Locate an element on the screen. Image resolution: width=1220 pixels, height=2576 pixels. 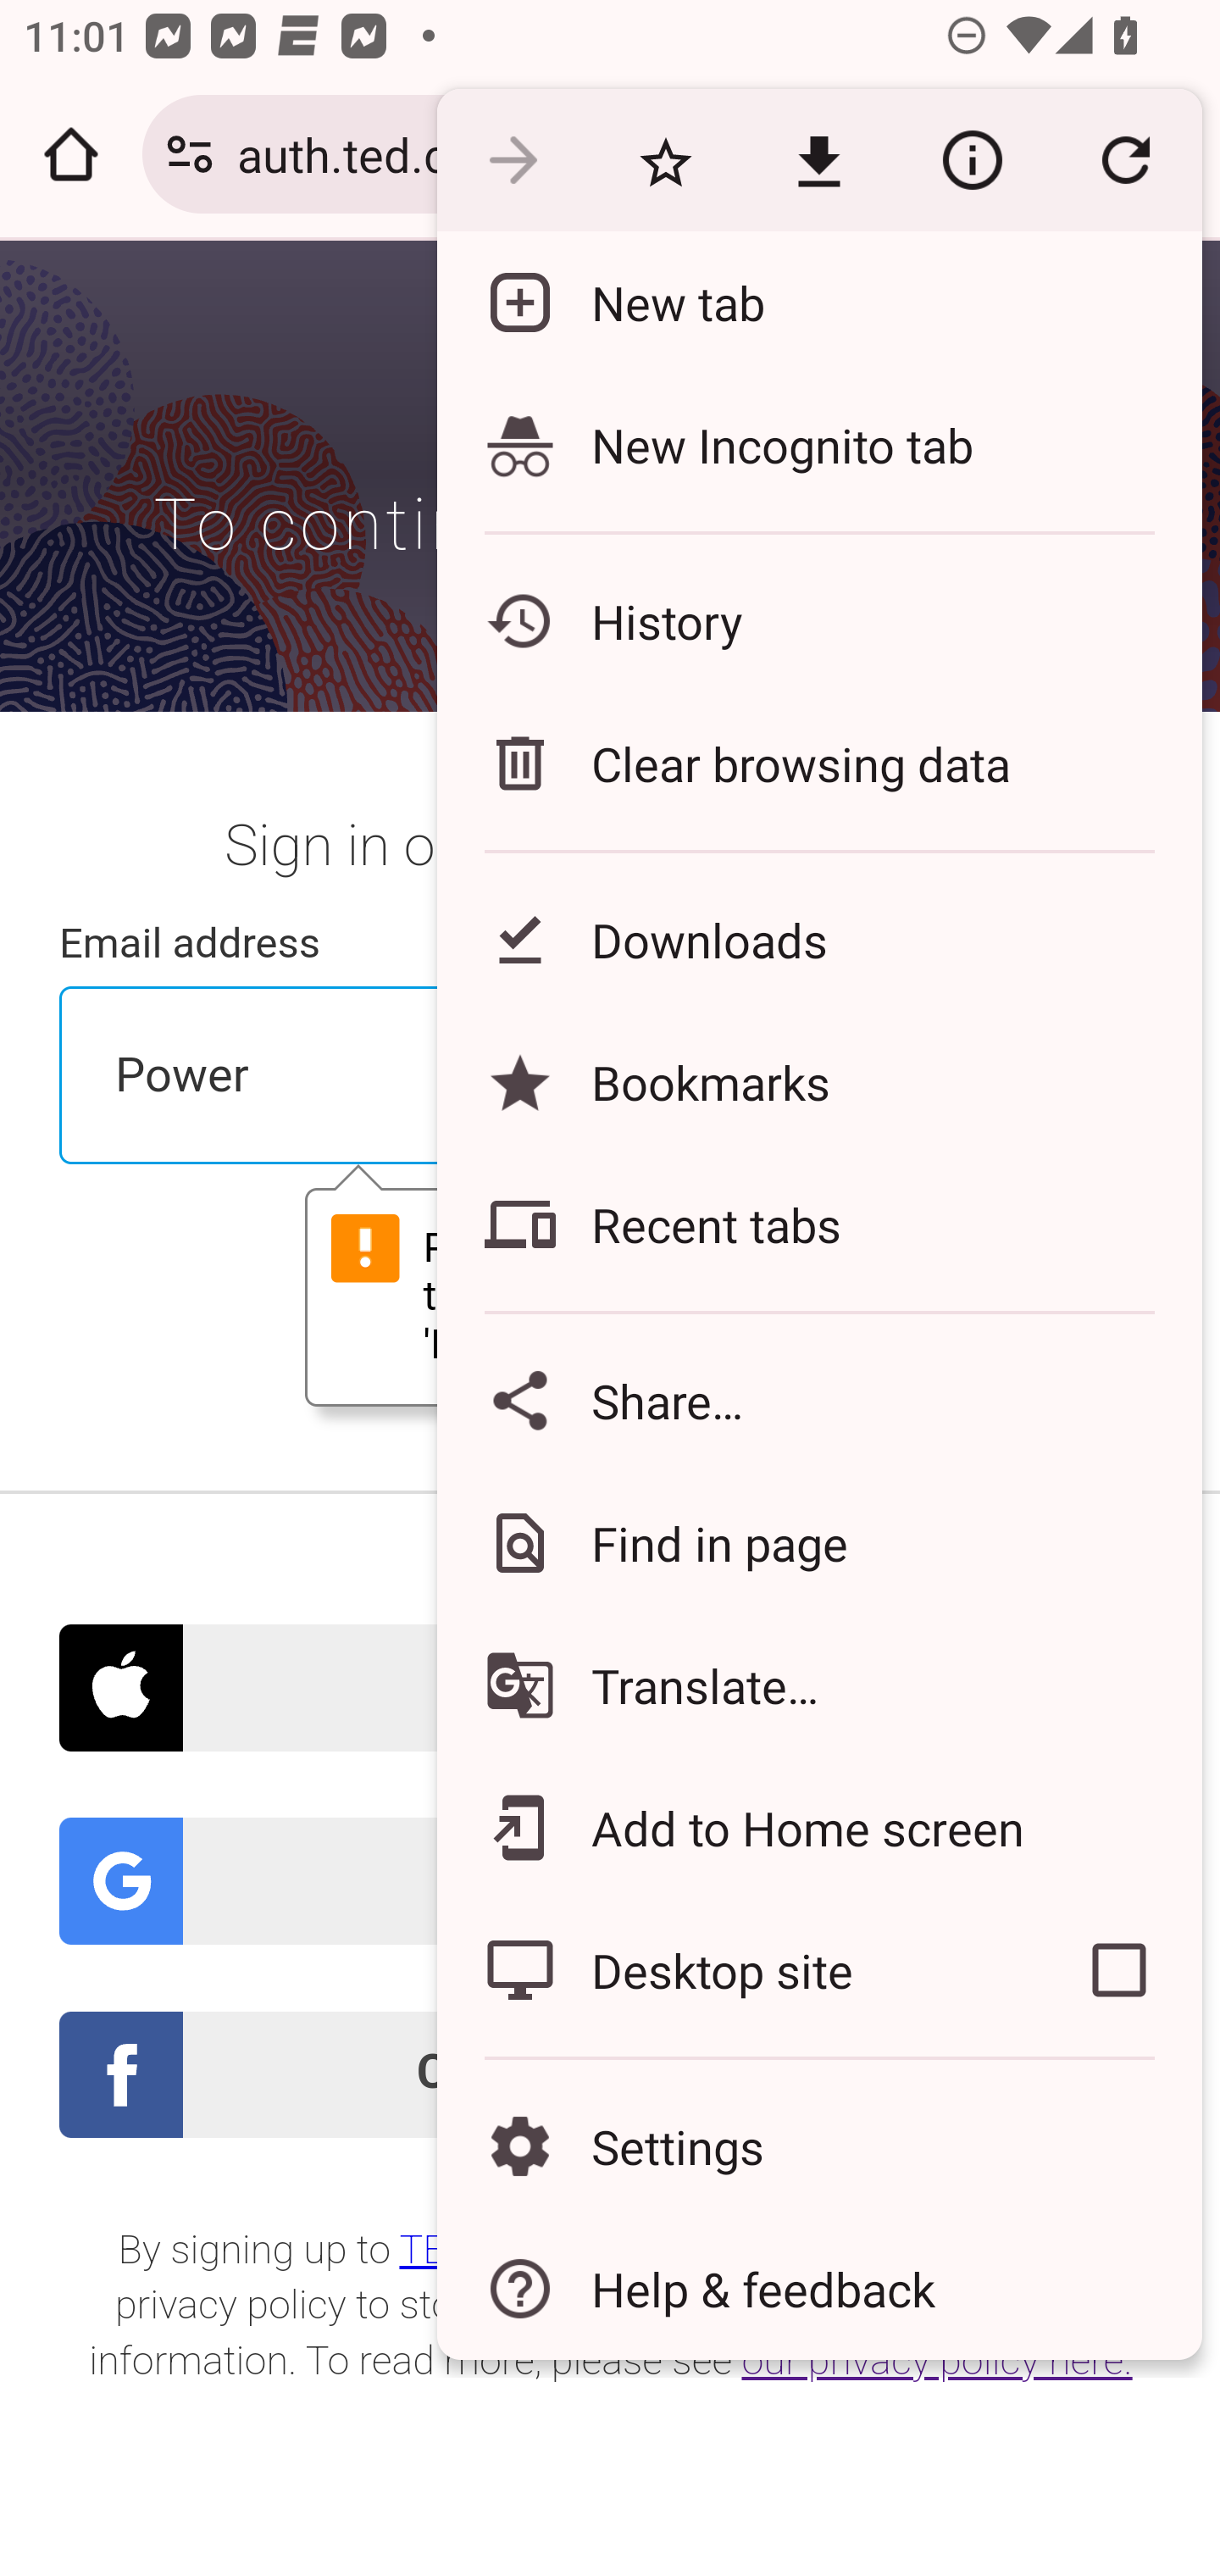
Bookmarks is located at coordinates (818, 1081).